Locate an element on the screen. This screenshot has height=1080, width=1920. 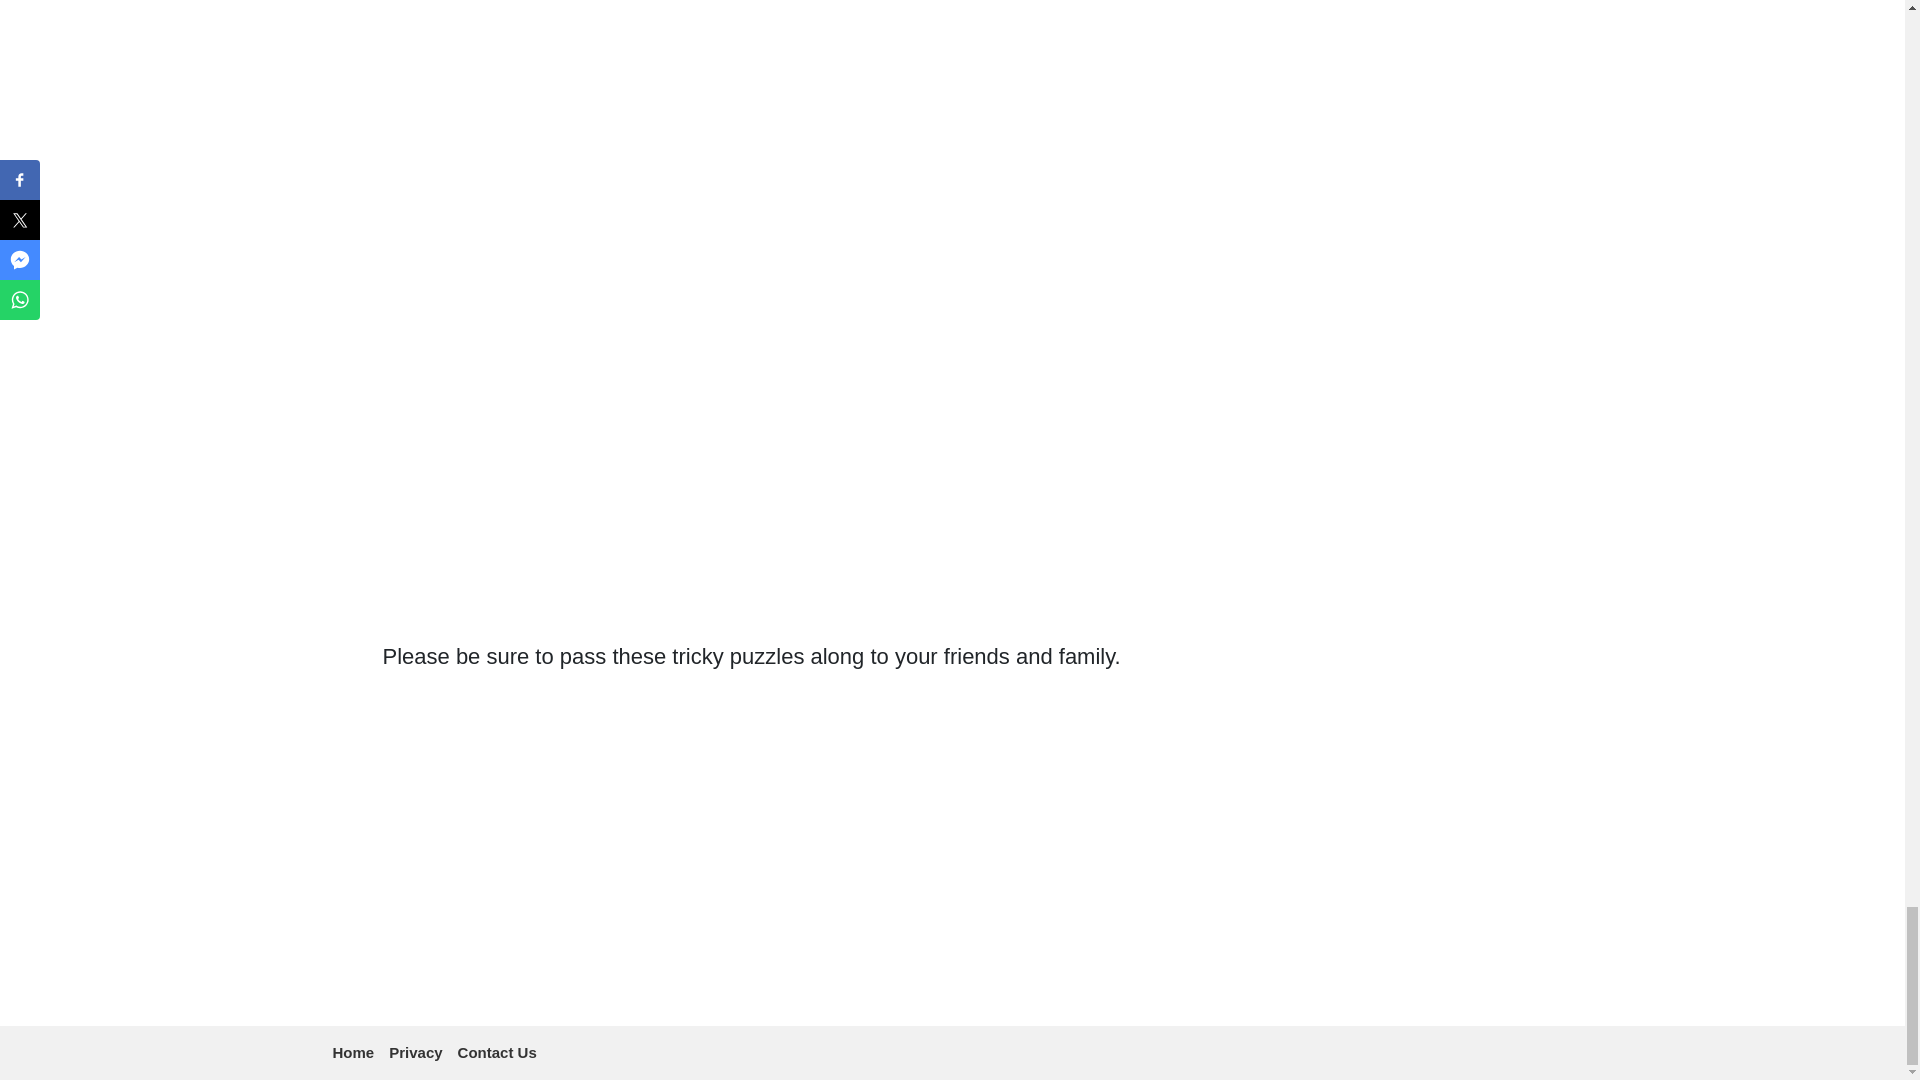
Privacy is located at coordinates (415, 1052).